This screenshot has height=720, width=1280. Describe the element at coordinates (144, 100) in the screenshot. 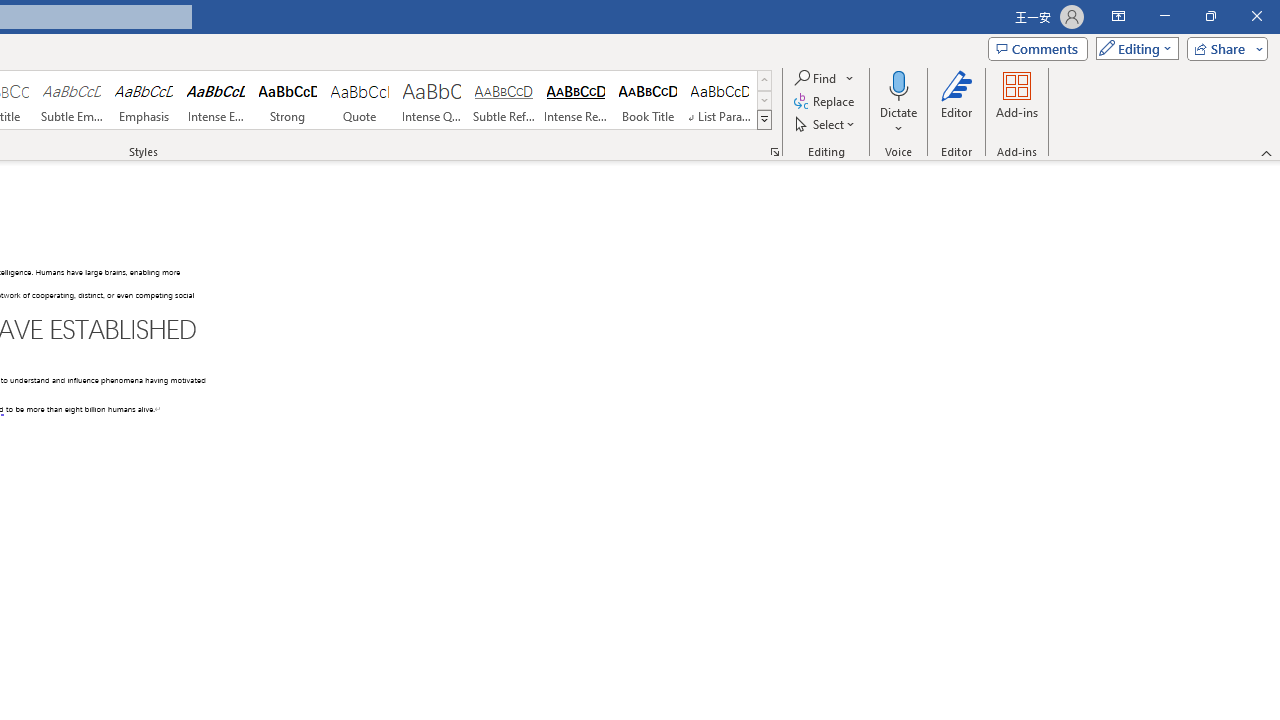

I see `Emphasis` at that location.